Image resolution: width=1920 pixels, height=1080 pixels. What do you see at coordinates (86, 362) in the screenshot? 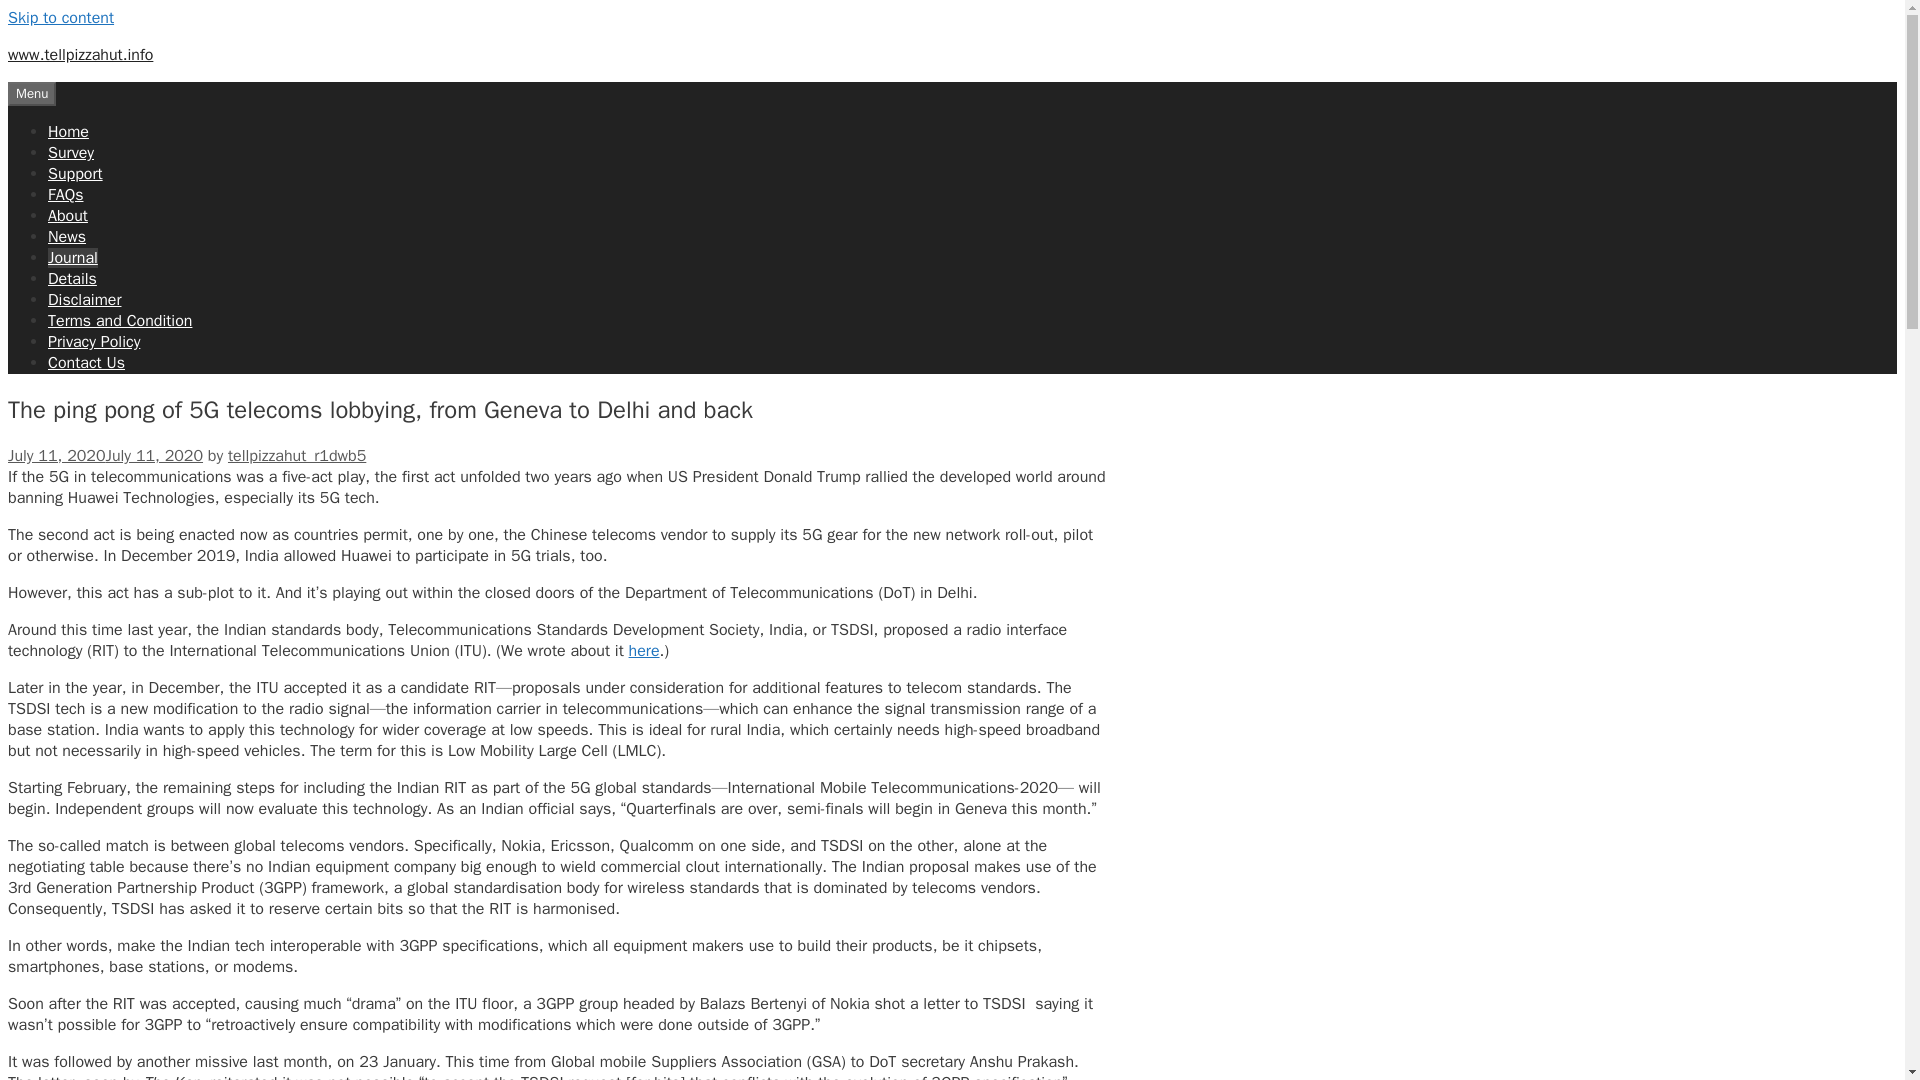
I see `Contact Us` at bounding box center [86, 362].